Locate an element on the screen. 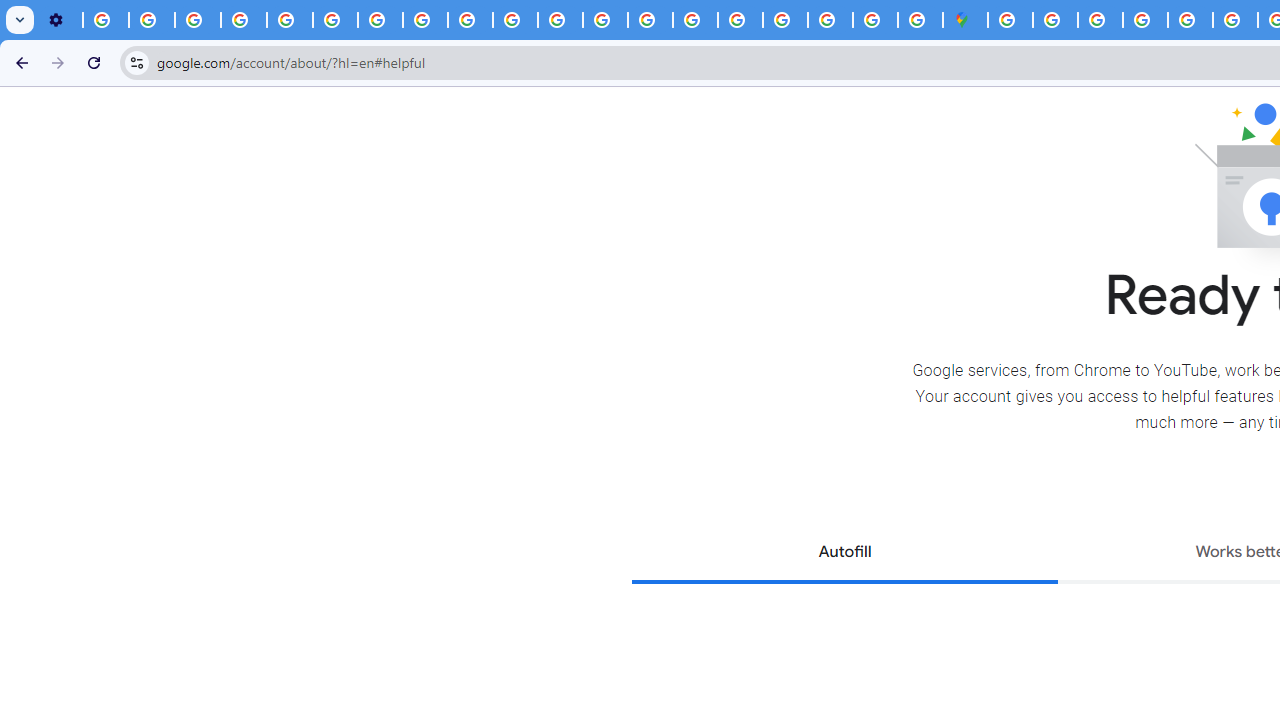 The image size is (1280, 720). Privacy Help Center - Policies Help is located at coordinates (290, 20).